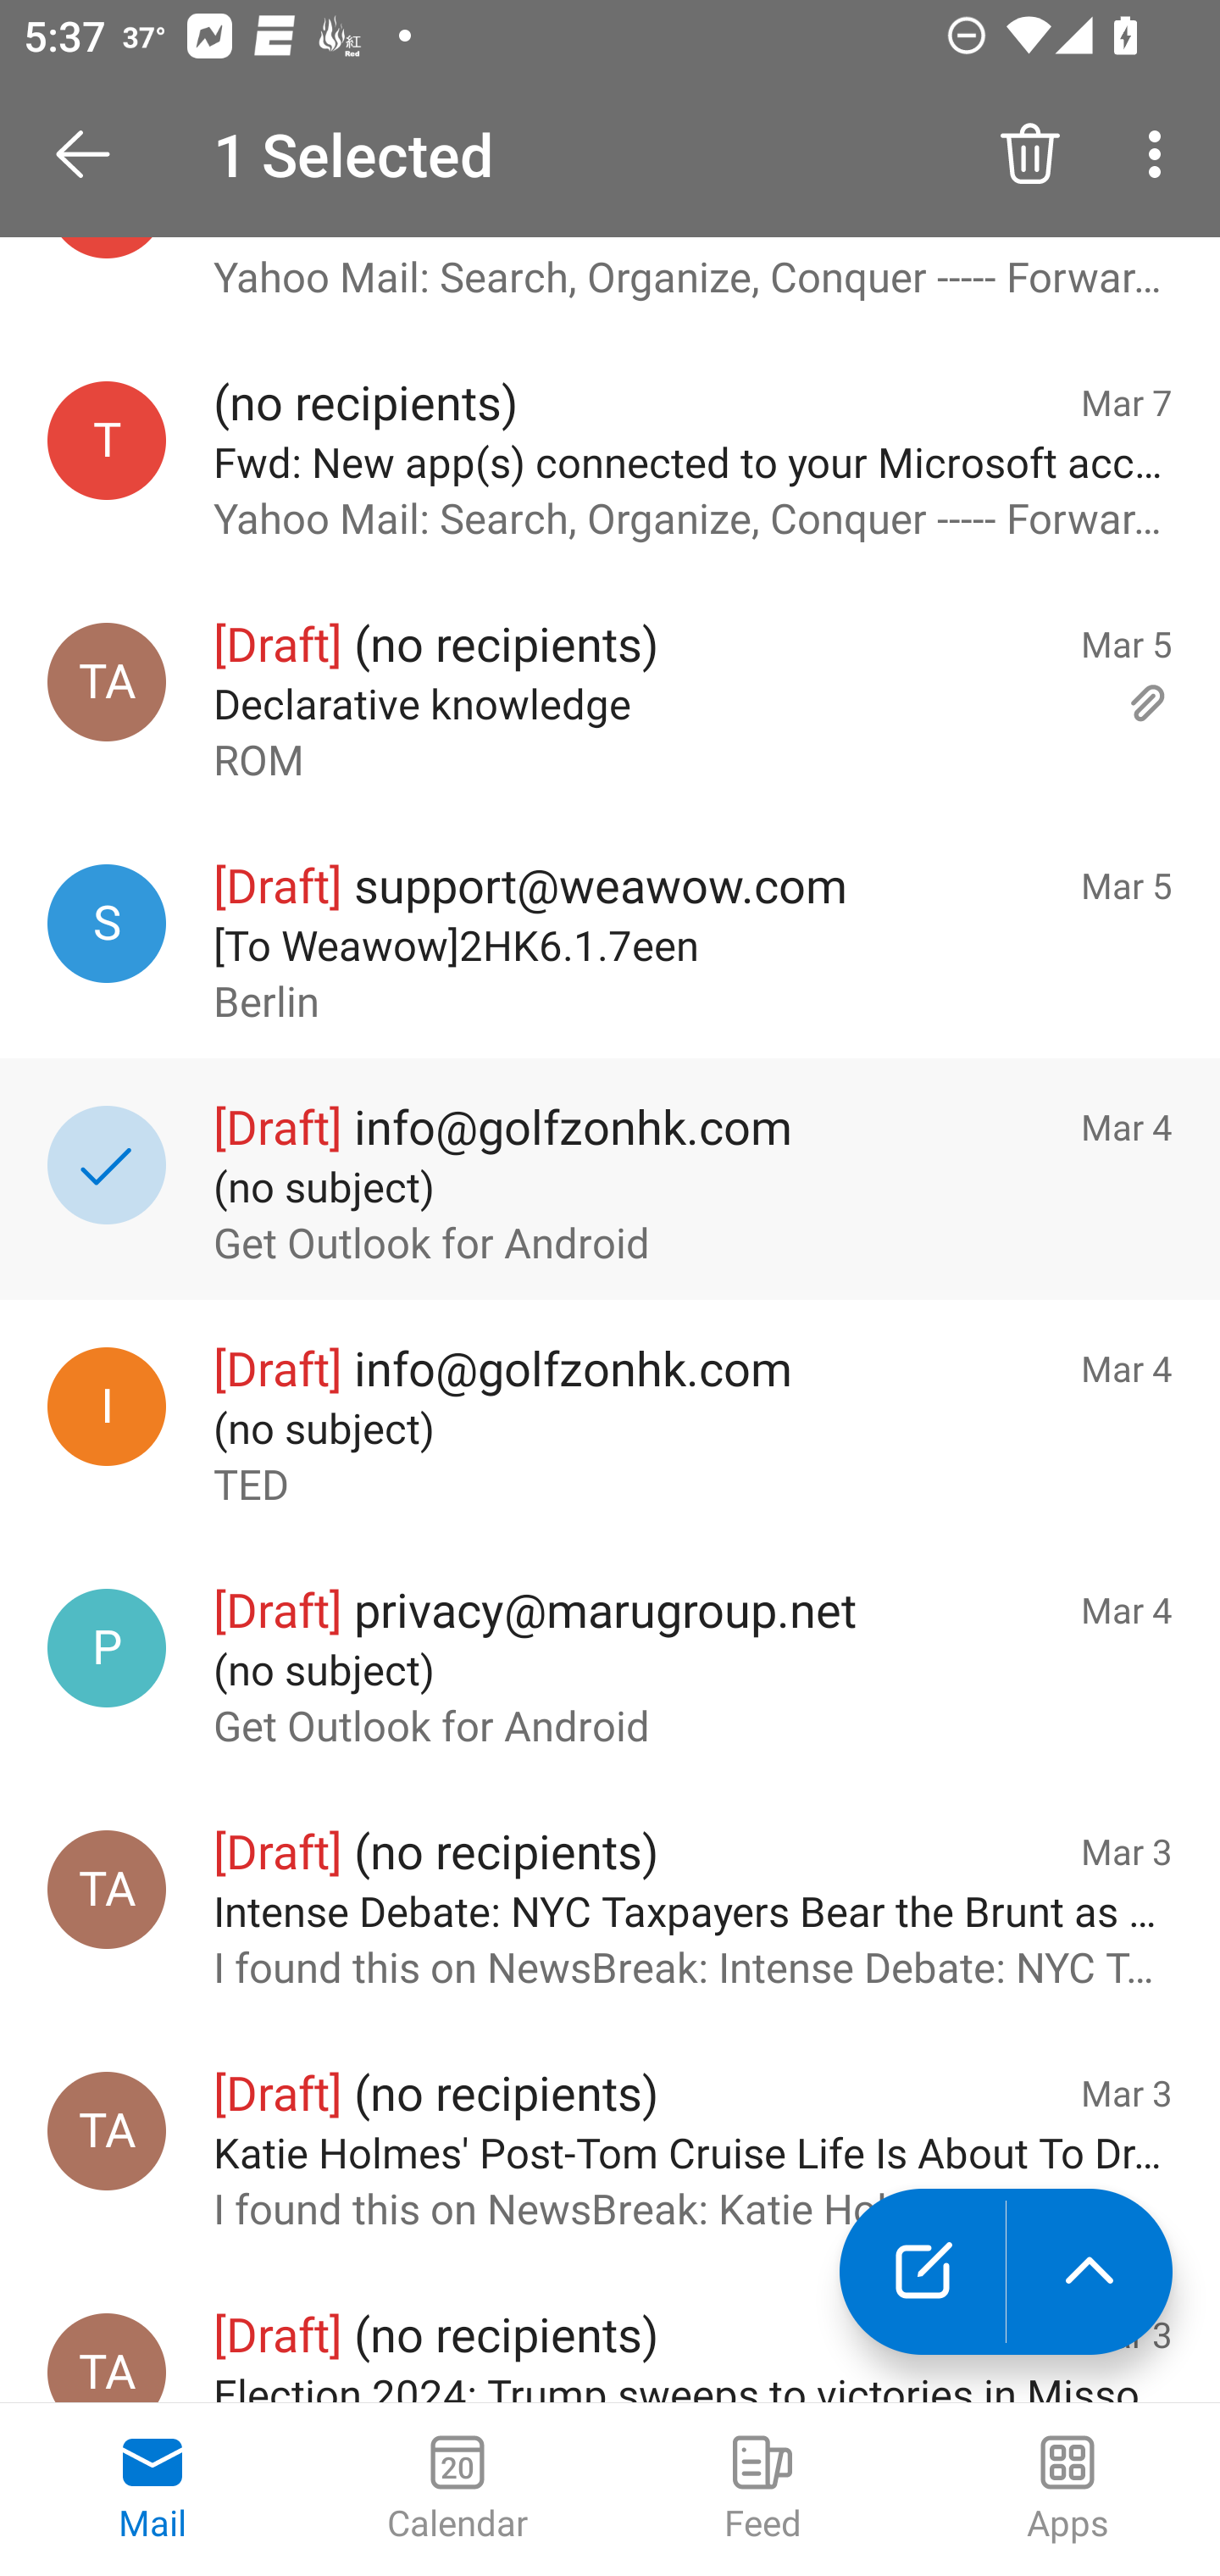 The width and height of the screenshot is (1220, 2576). What do you see at coordinates (922, 2272) in the screenshot?
I see `New mail` at bounding box center [922, 2272].